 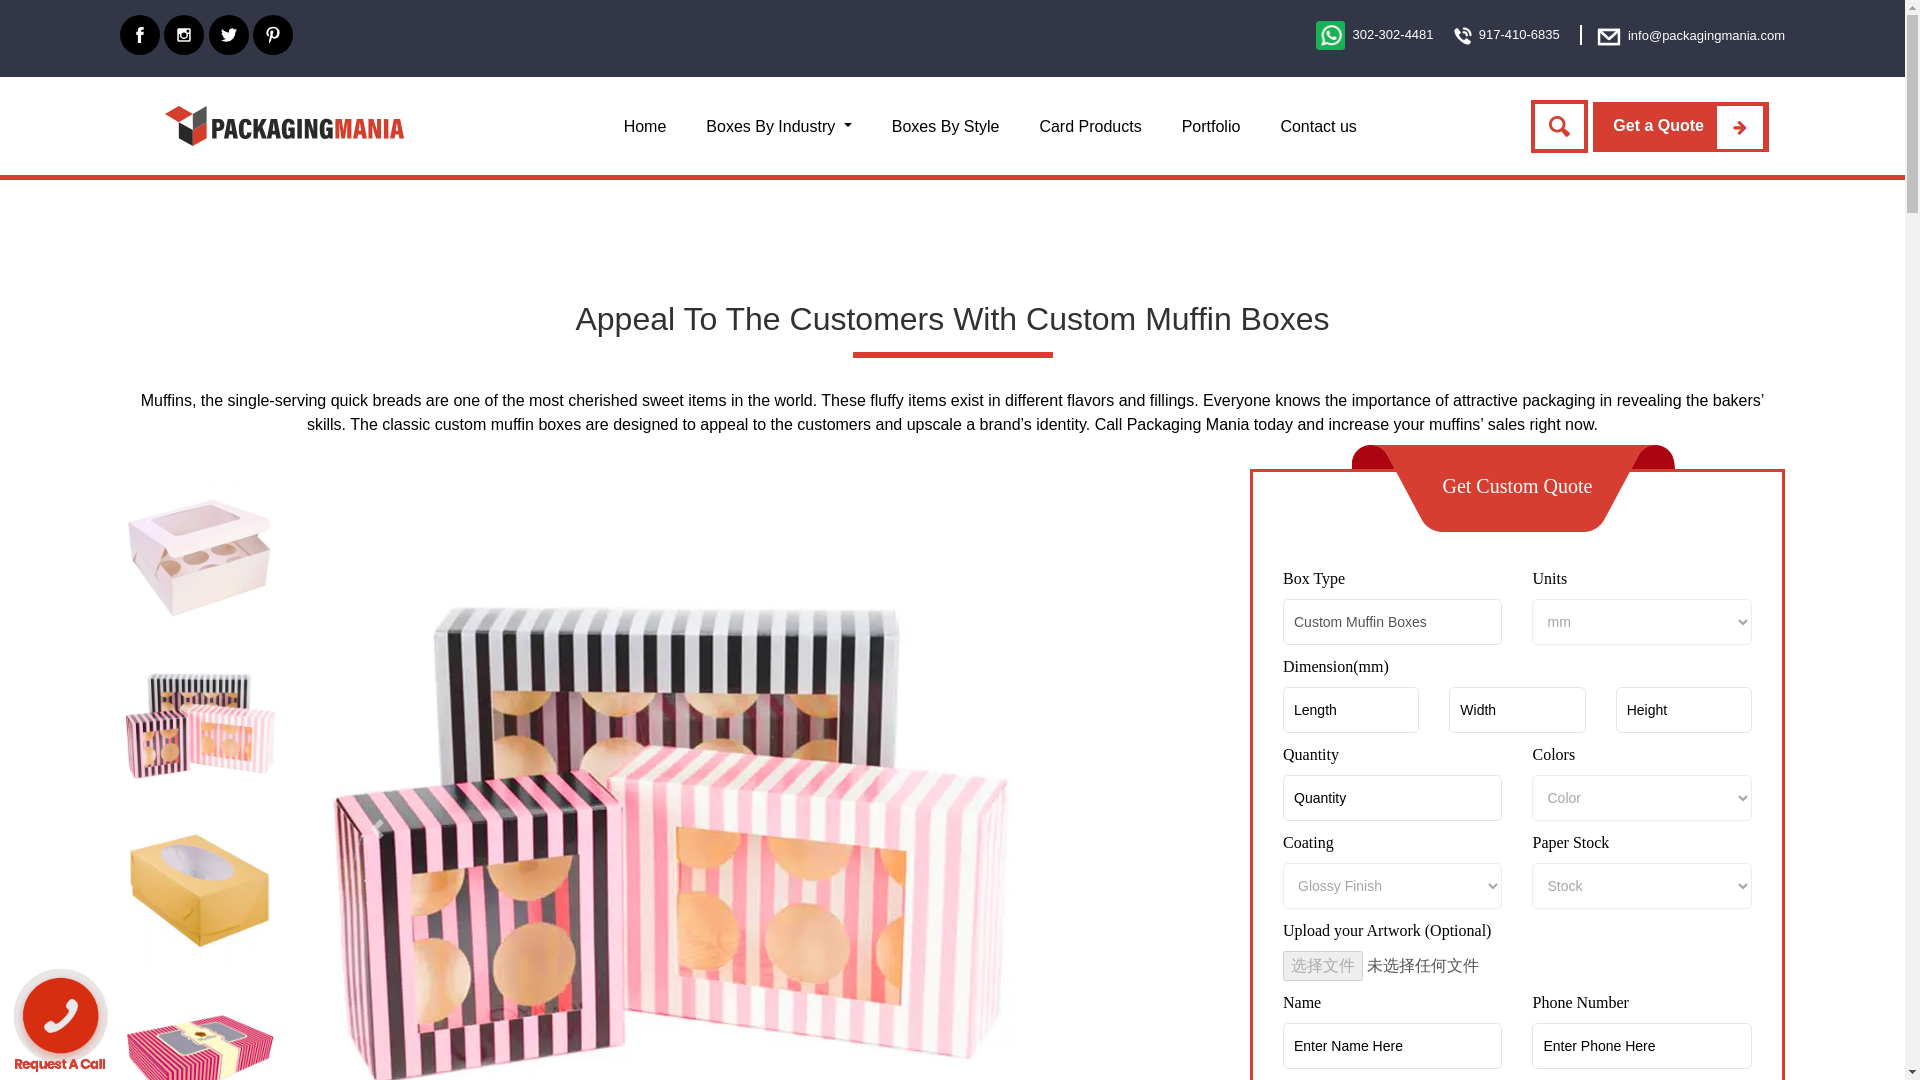 I want to click on   917-410-6835, so click(x=1506, y=34).